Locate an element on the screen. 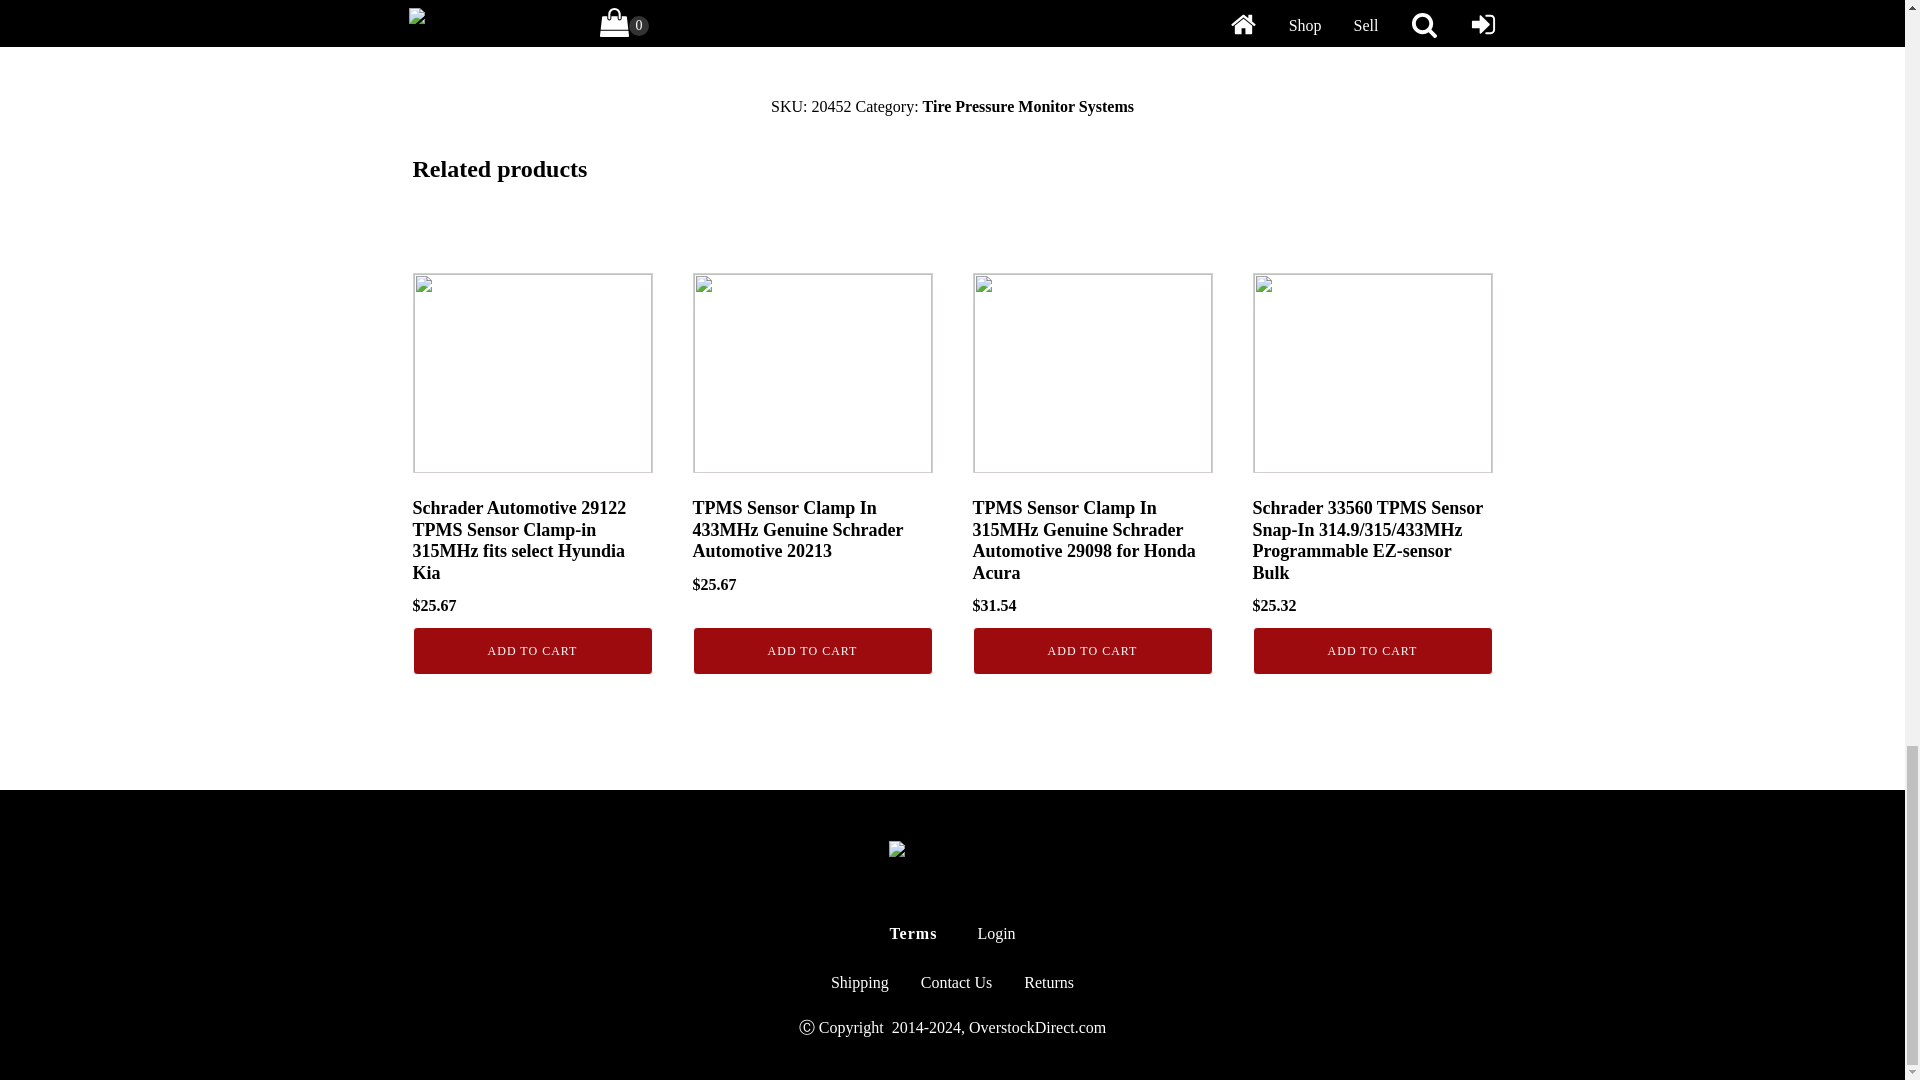  ADD TO CART is located at coordinates (532, 651).